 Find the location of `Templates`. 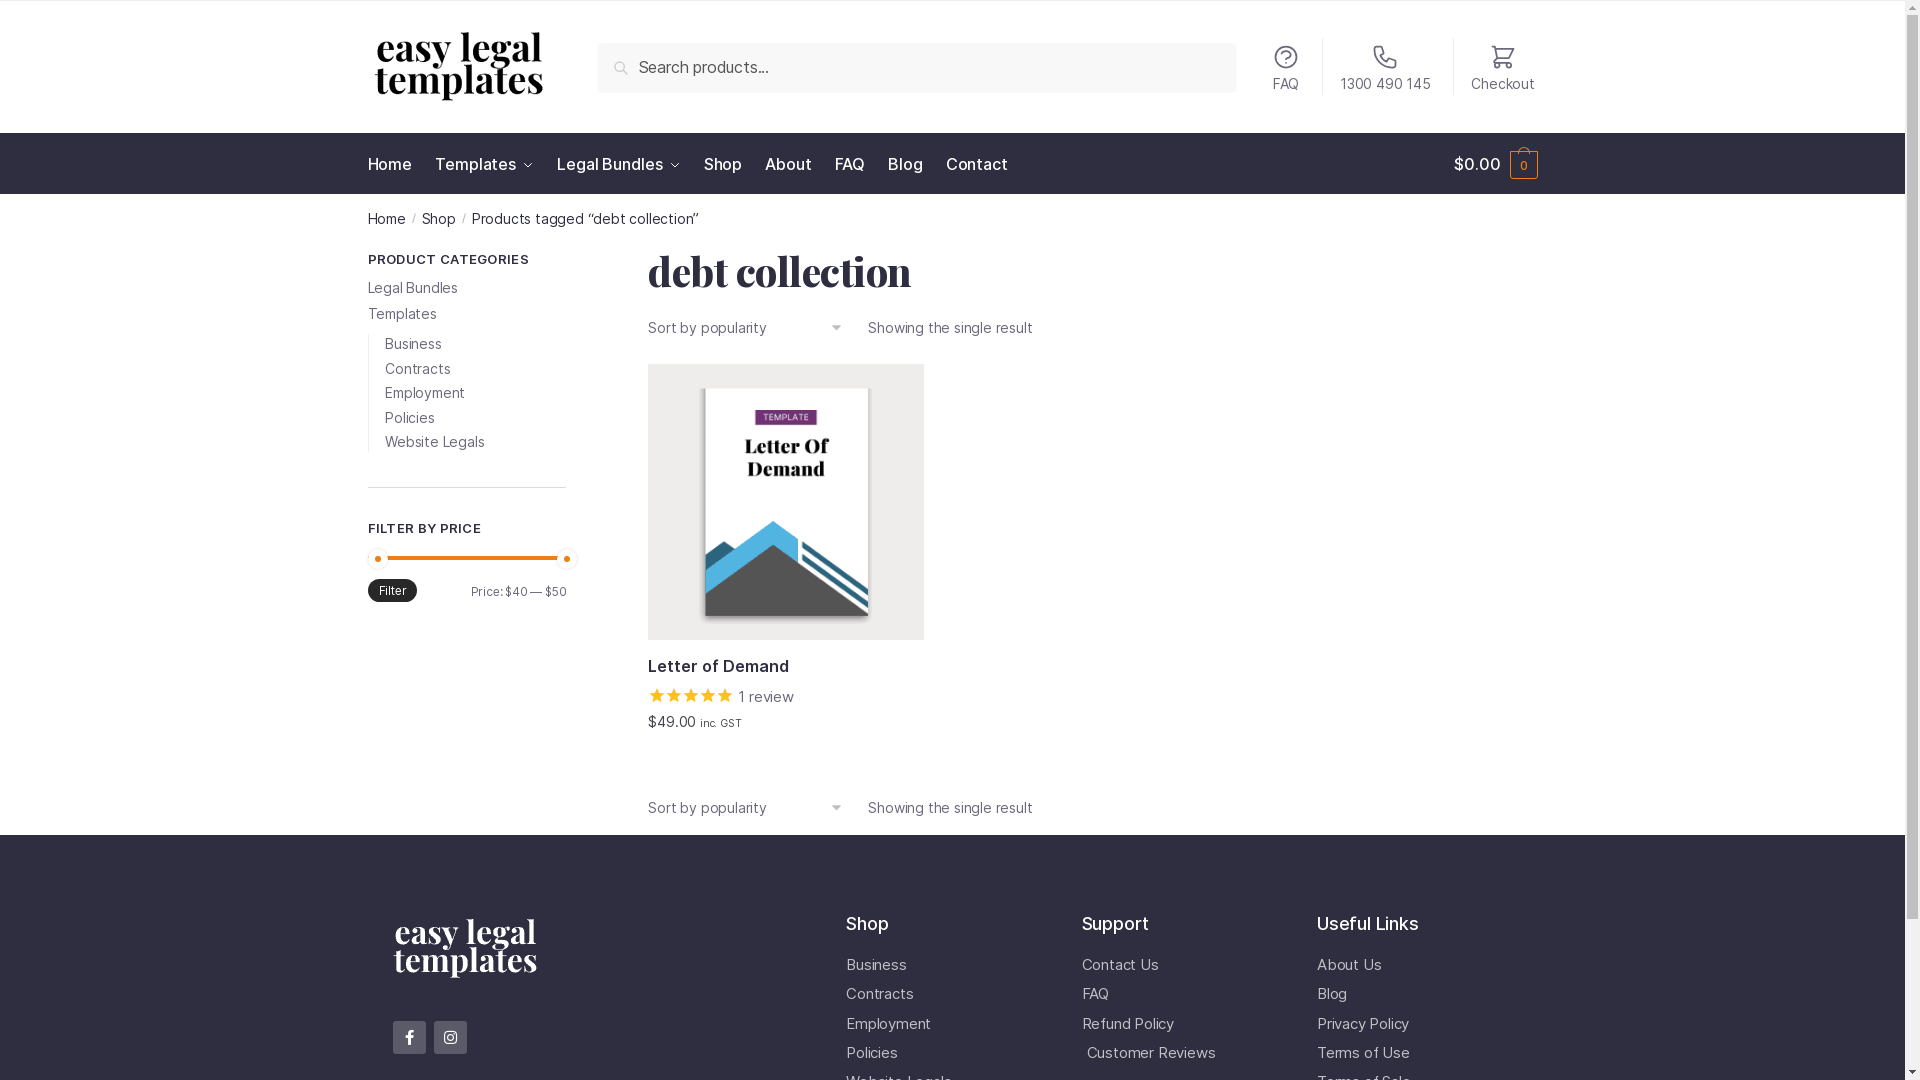

Templates is located at coordinates (402, 314).